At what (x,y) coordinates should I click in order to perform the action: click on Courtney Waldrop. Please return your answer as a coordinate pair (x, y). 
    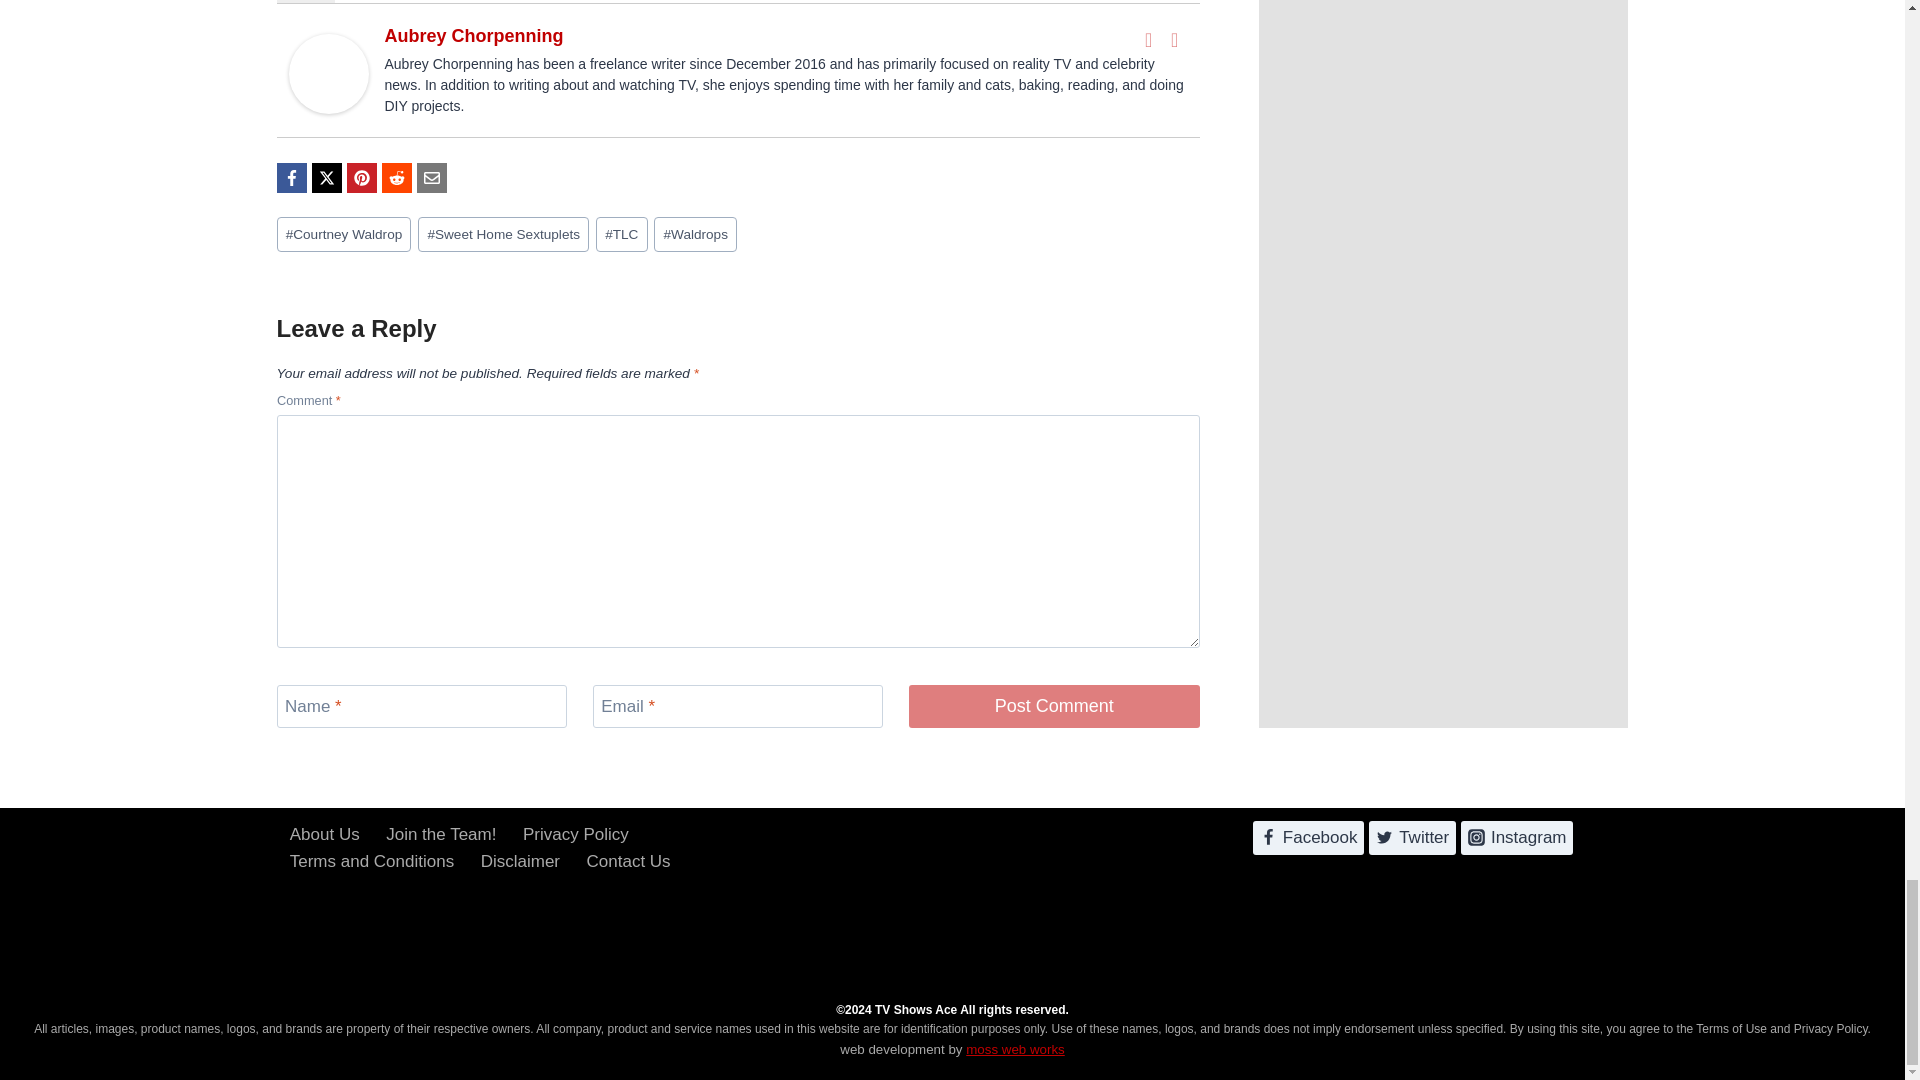
    Looking at the image, I should click on (343, 234).